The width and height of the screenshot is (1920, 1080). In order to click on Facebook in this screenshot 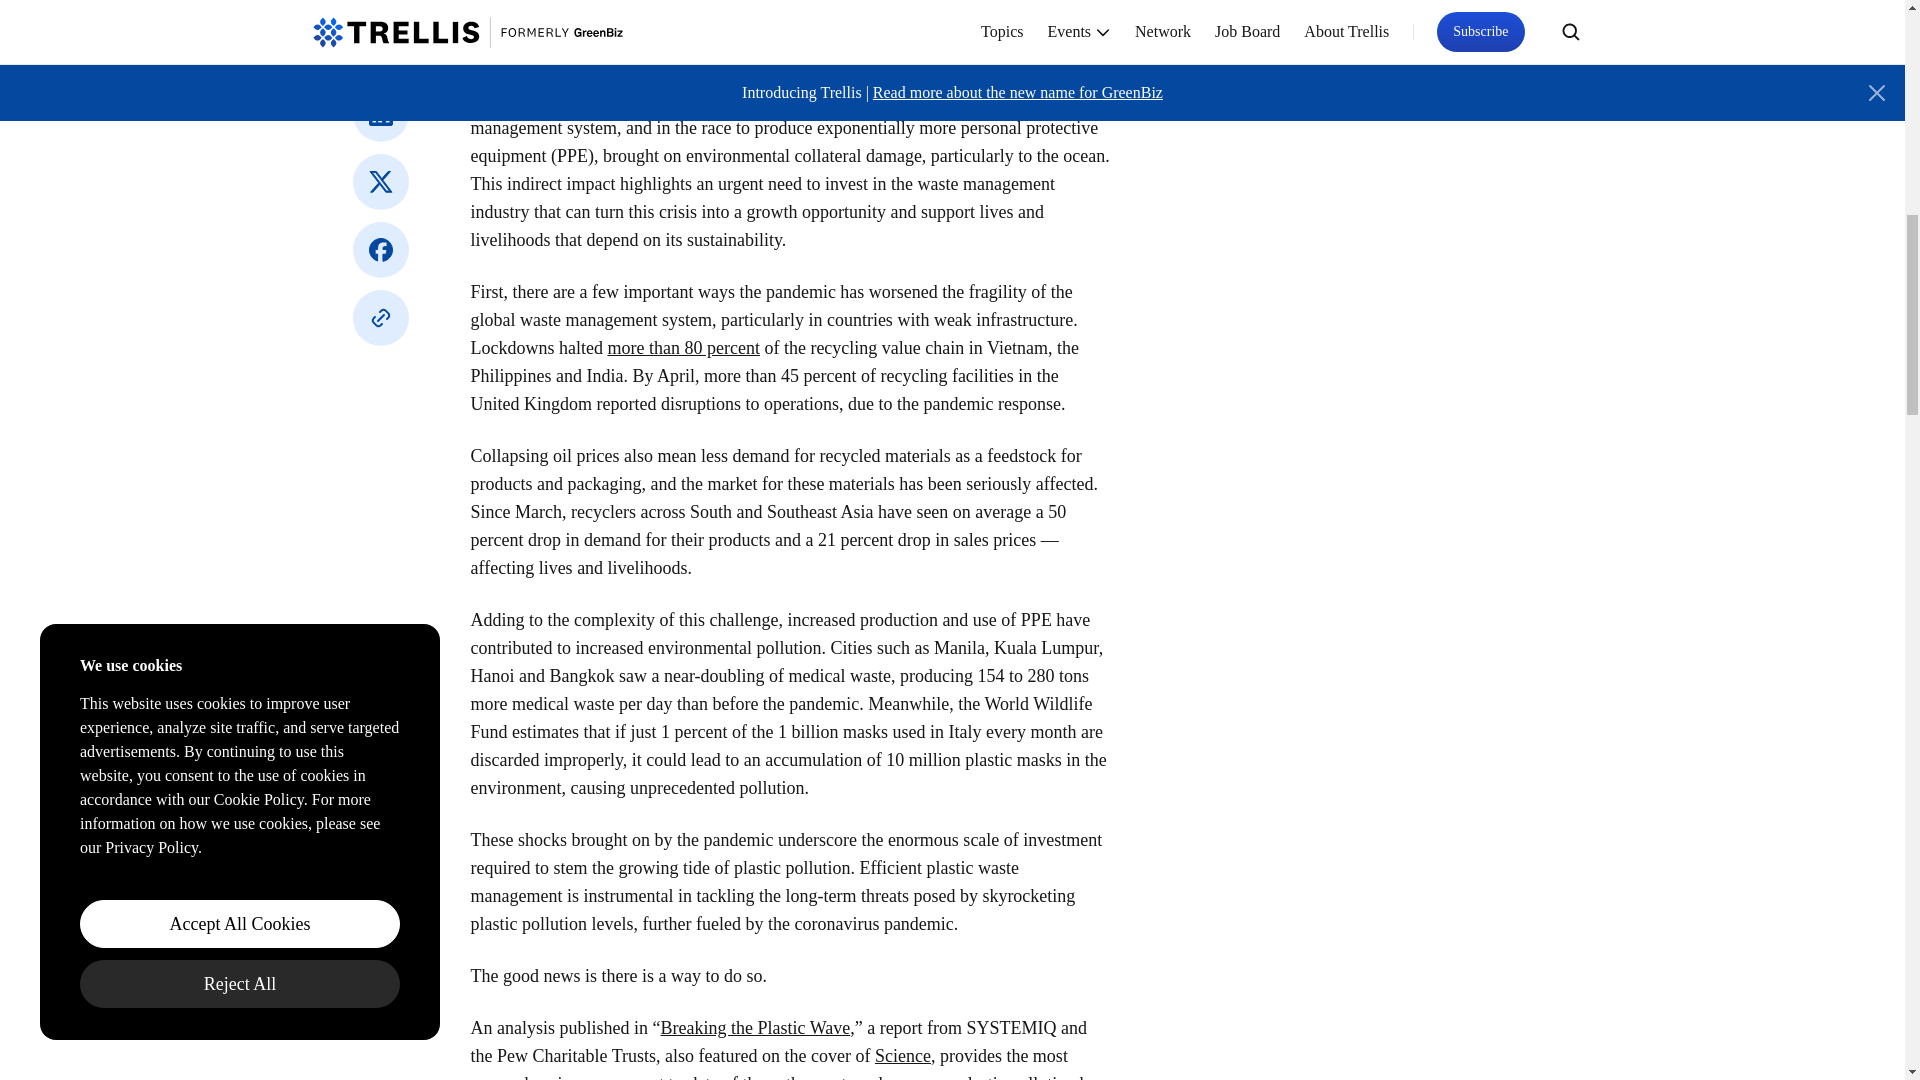, I will do `click(379, 250)`.